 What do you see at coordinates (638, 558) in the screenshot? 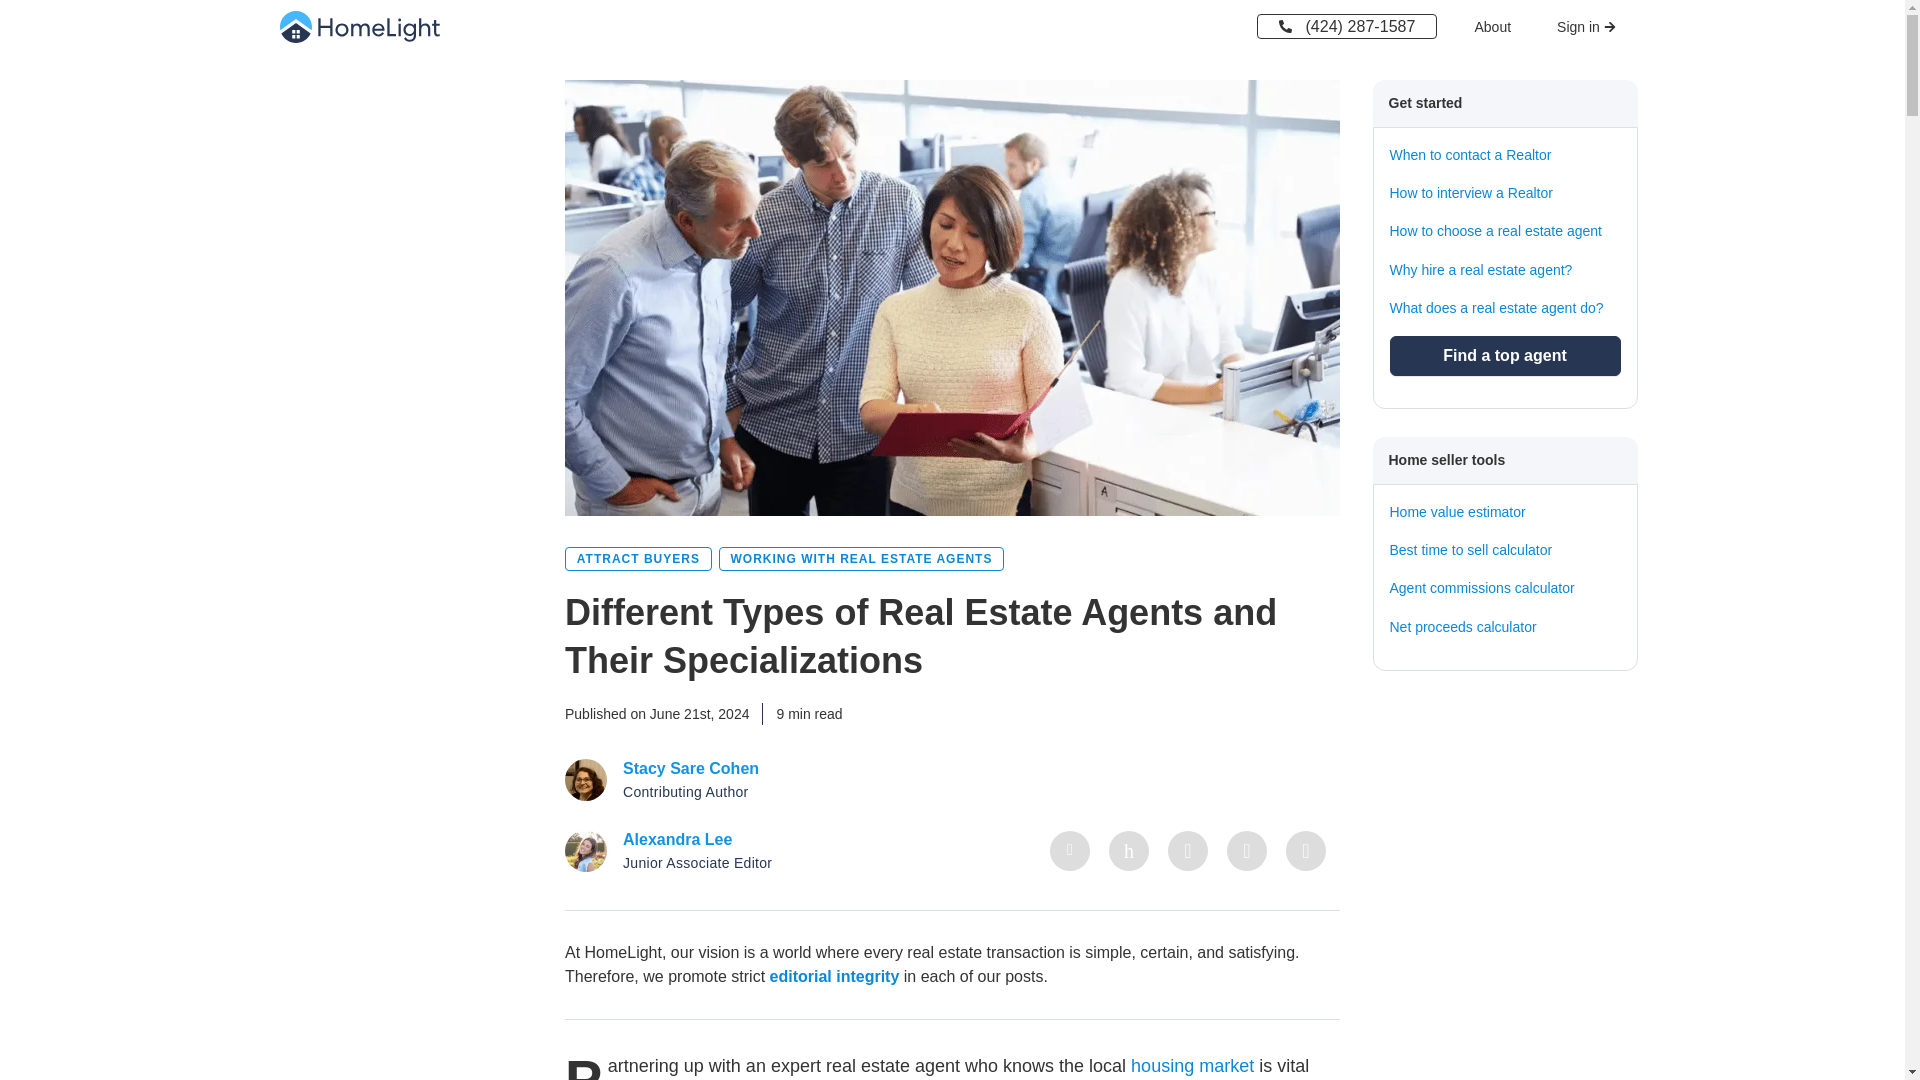
I see `ATTRACT BUYERS` at bounding box center [638, 558].